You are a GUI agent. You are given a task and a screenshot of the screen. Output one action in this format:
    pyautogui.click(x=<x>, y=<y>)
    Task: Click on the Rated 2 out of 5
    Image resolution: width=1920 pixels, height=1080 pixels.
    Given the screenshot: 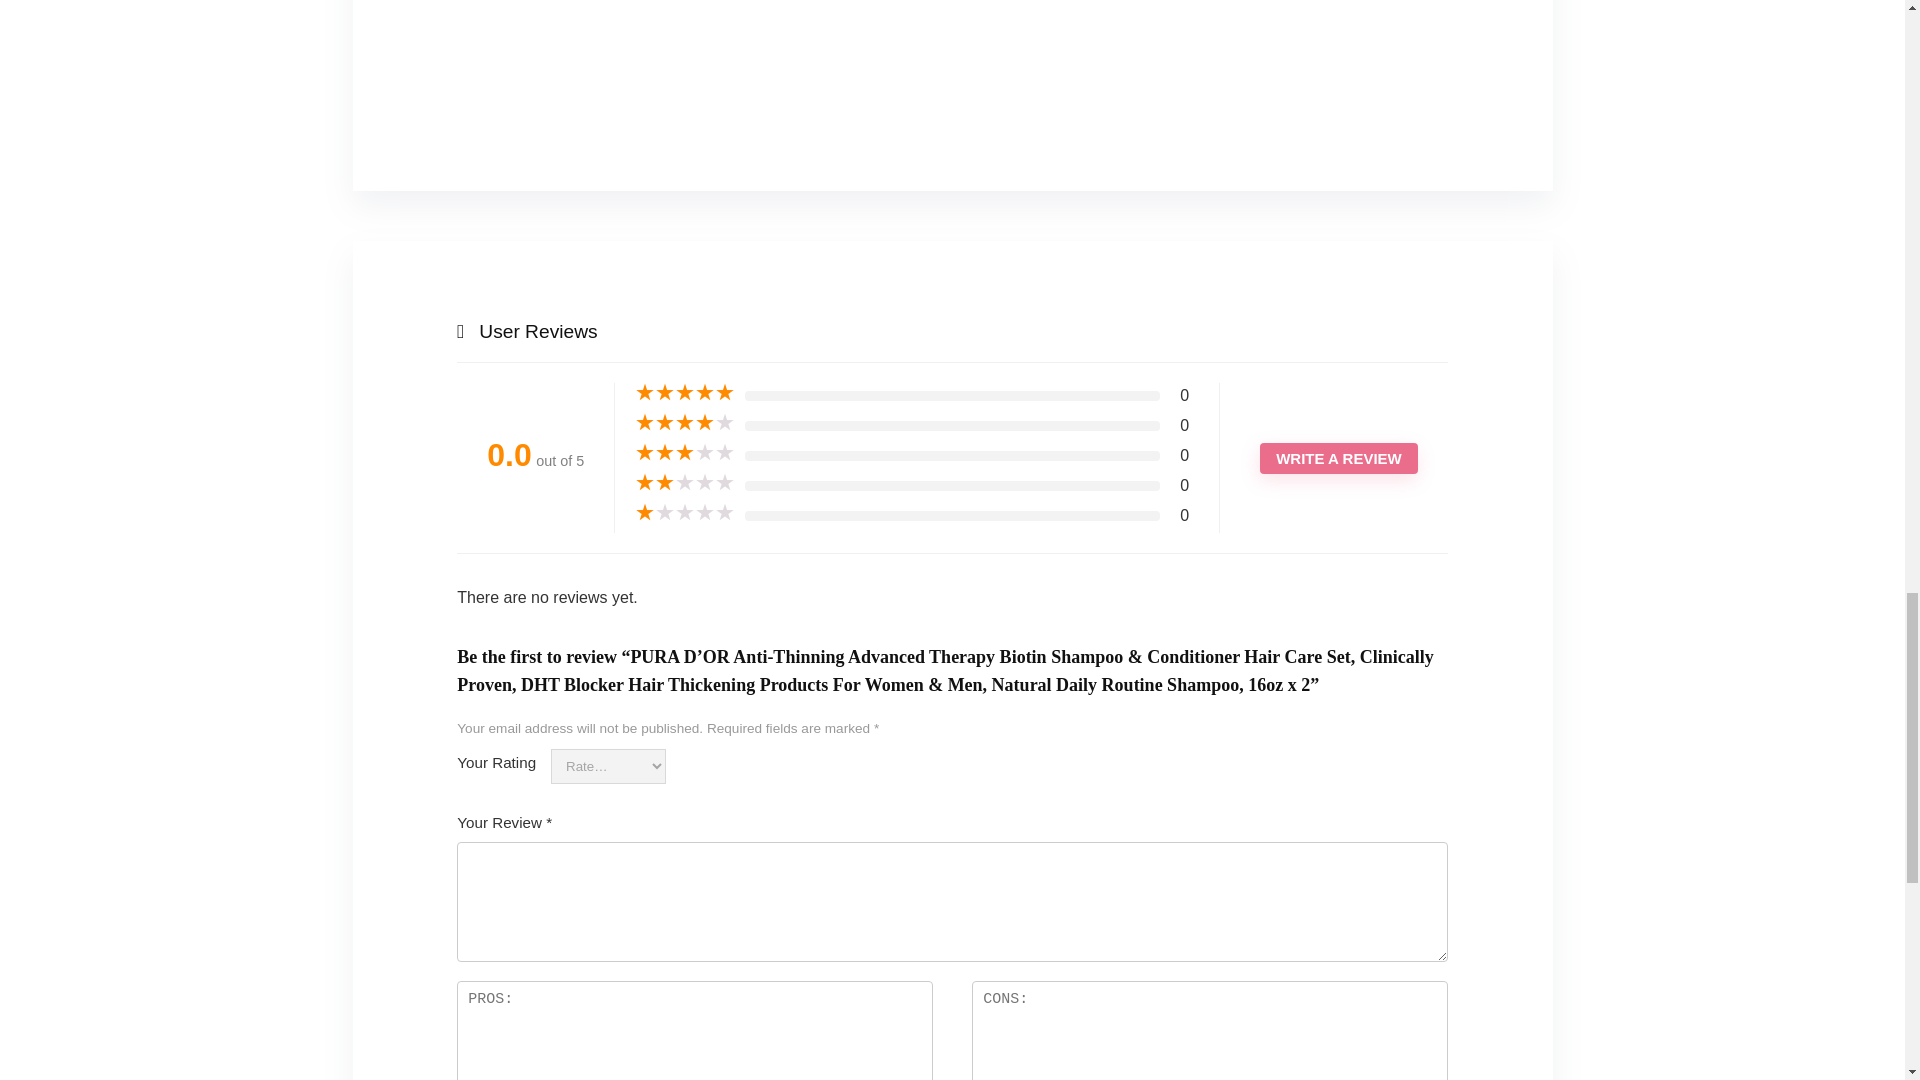 What is the action you would take?
    pyautogui.click(x=685, y=482)
    